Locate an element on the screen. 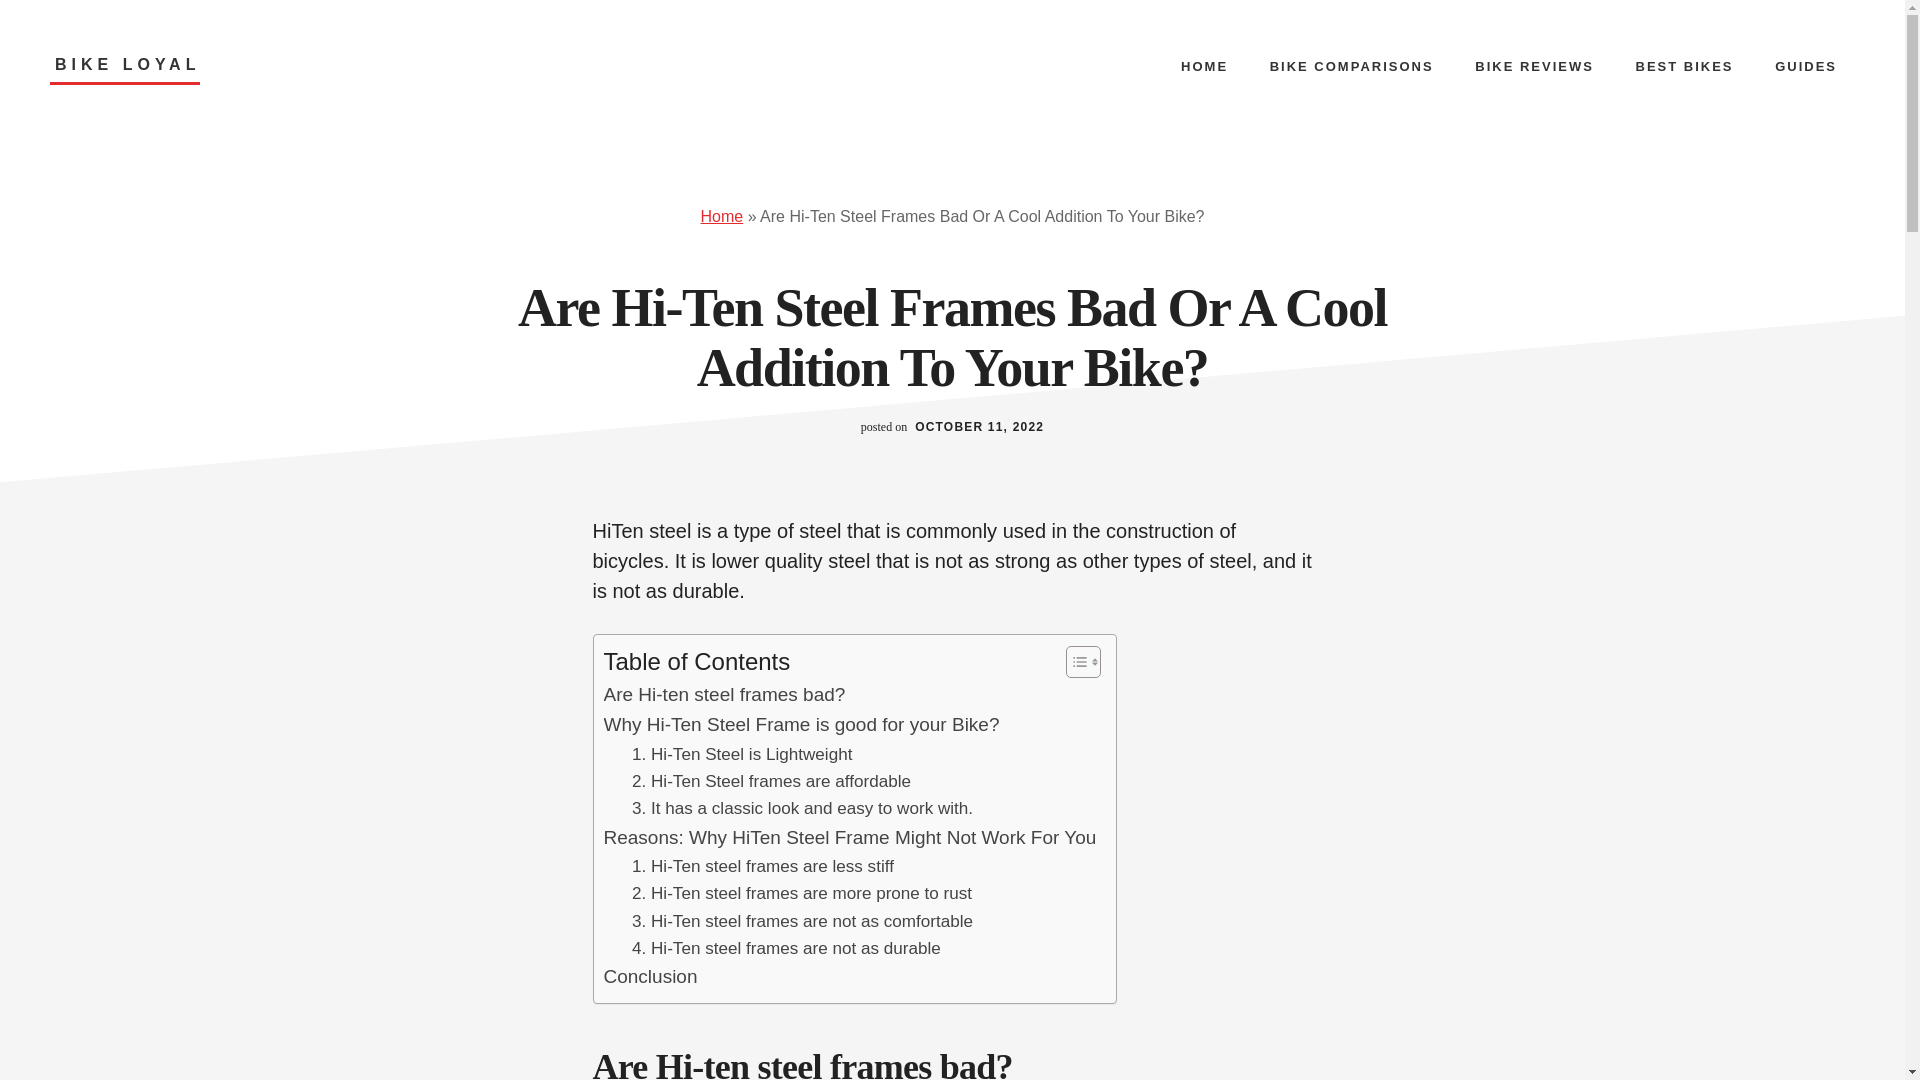 Image resolution: width=1920 pixels, height=1080 pixels. 1. Hi-Ten Steel is Lightweight is located at coordinates (742, 754).